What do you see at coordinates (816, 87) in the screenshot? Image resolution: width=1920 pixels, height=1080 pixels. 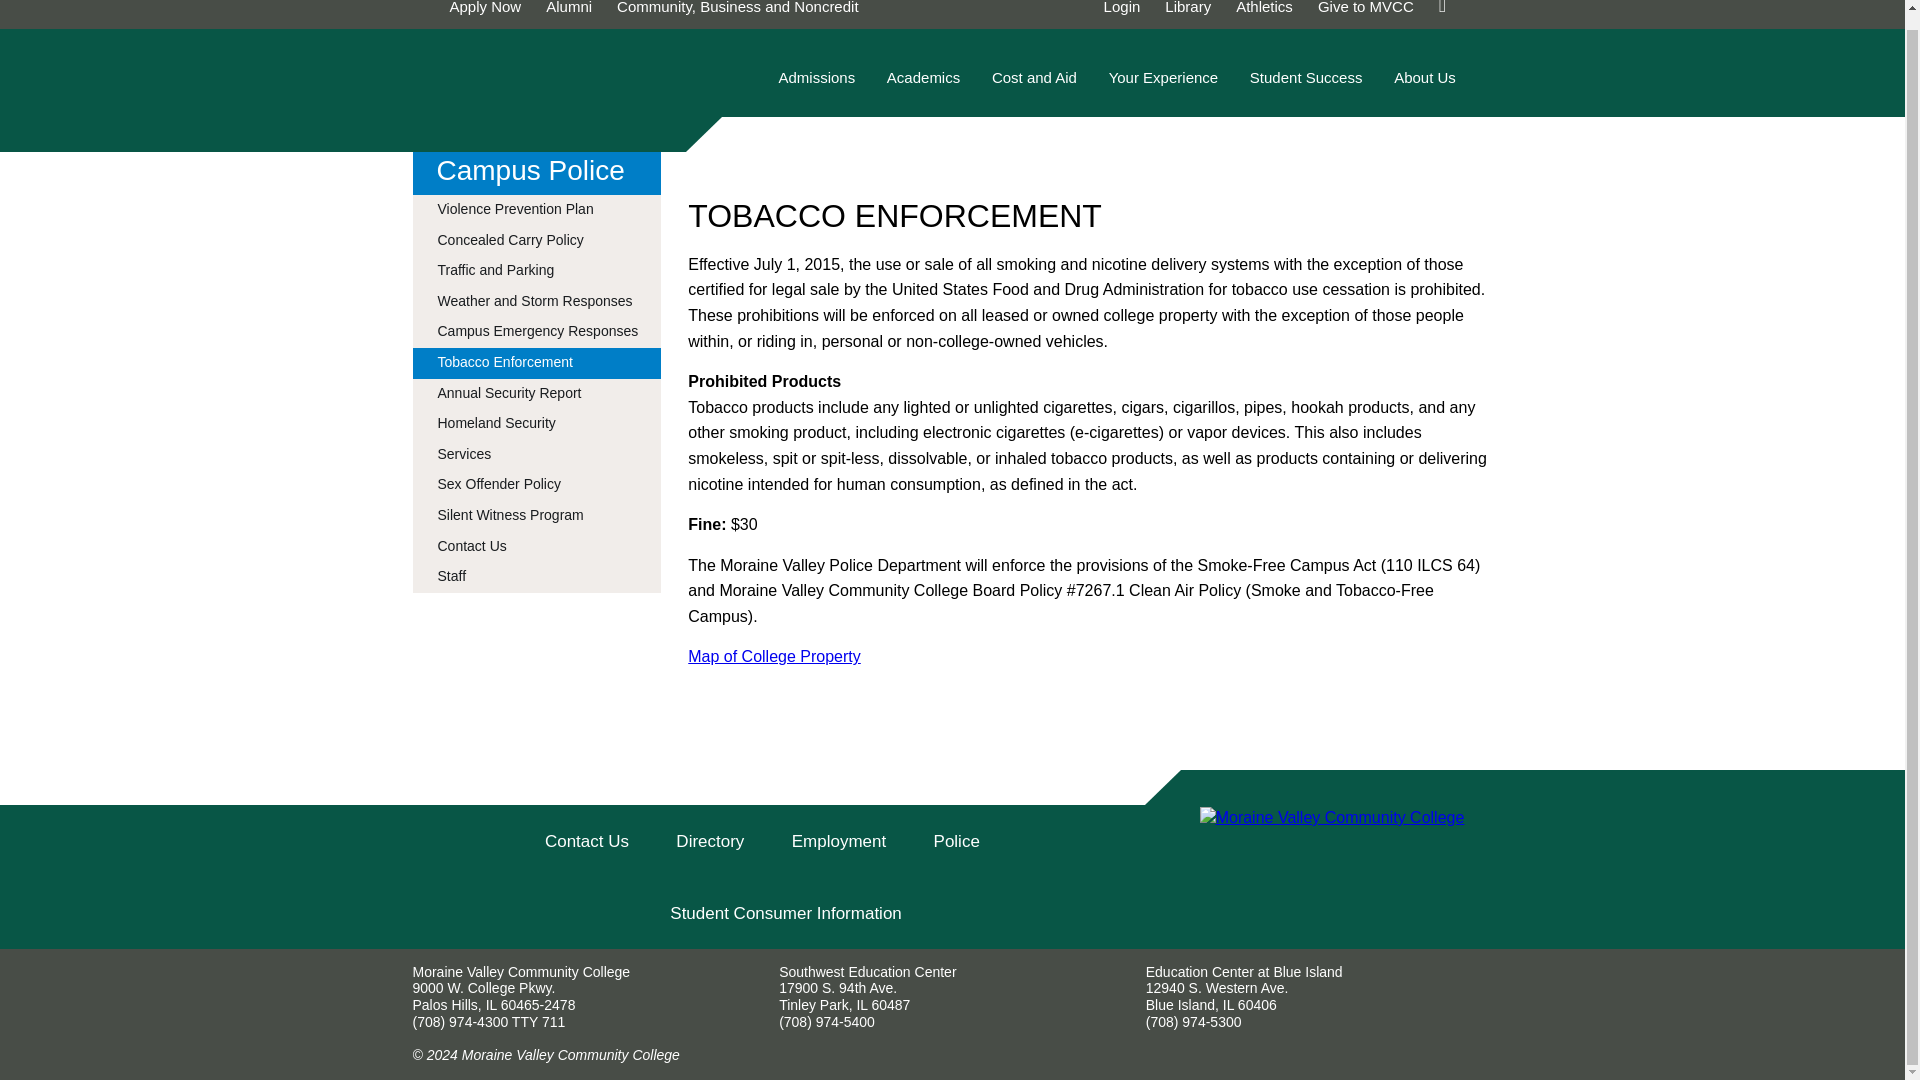 I see `Admissions` at bounding box center [816, 87].